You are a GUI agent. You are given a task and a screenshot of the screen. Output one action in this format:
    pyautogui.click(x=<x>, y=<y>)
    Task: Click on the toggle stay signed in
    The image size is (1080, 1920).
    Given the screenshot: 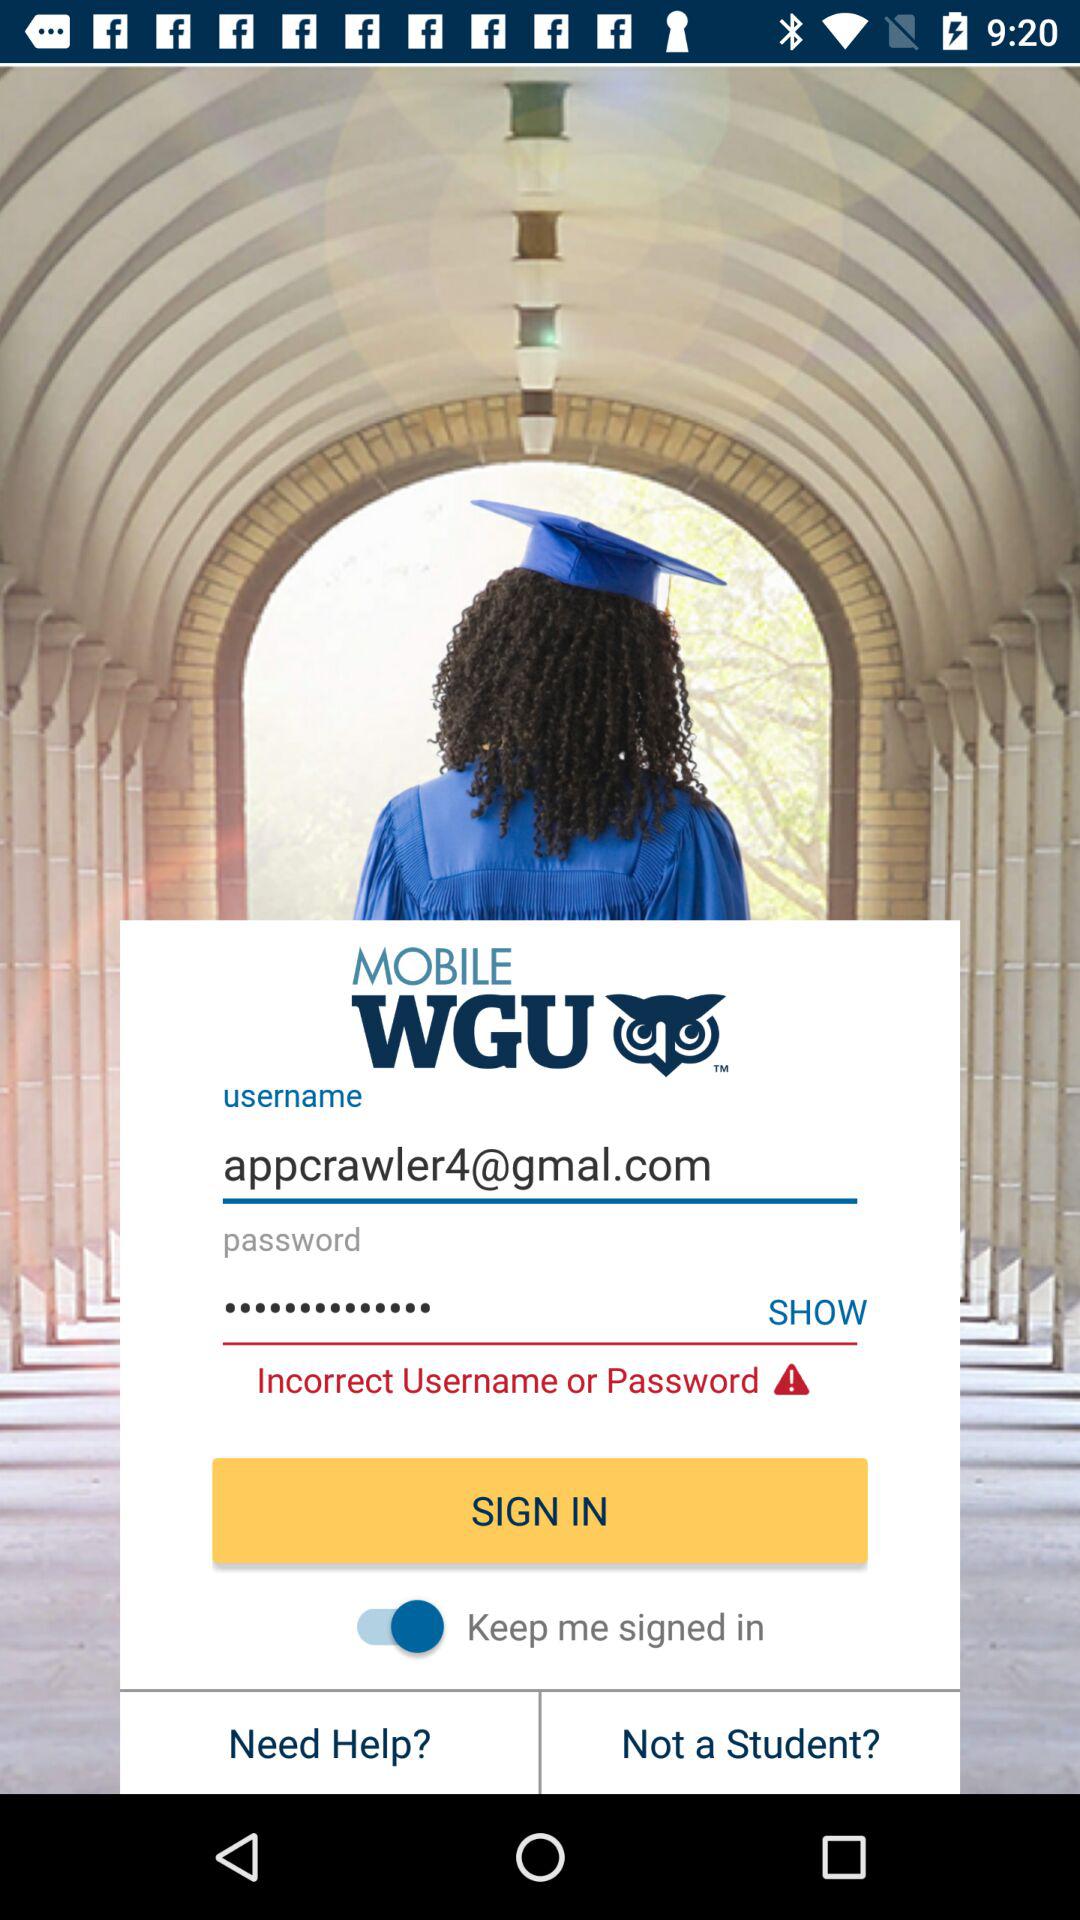 What is the action you would take?
    pyautogui.click(x=390, y=1626)
    